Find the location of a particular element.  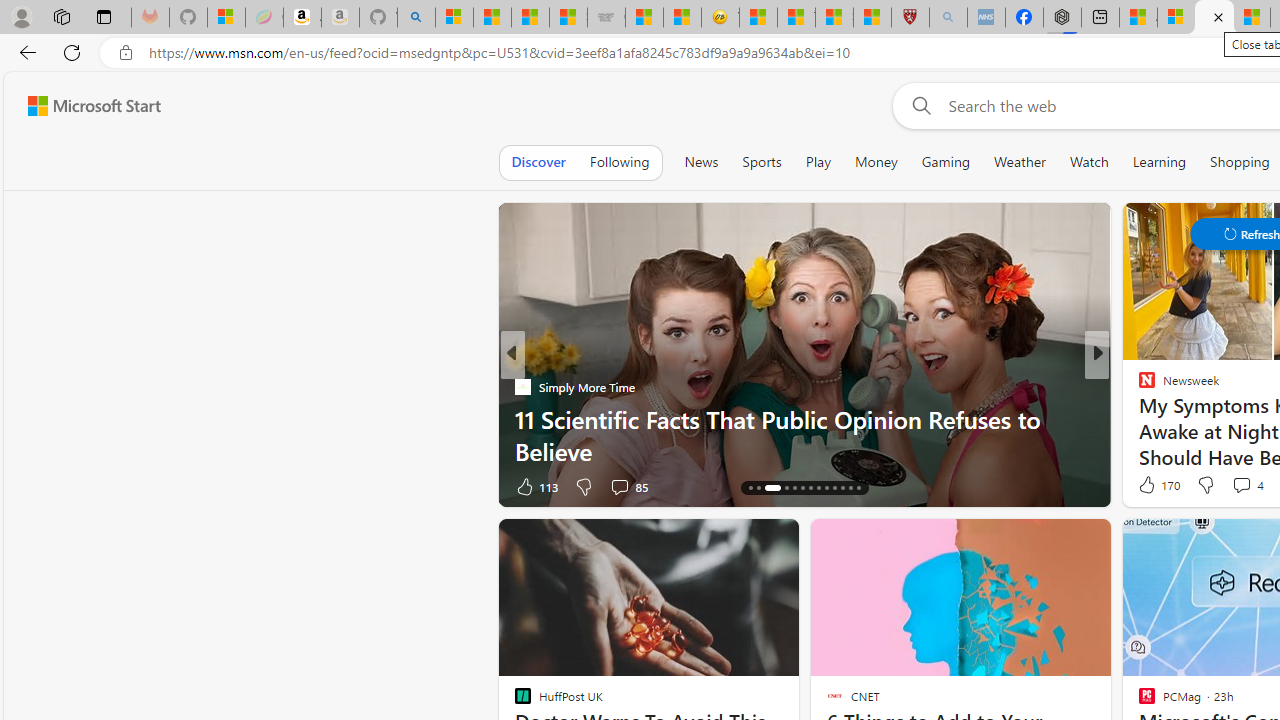

FOX News is located at coordinates (1138, 386).